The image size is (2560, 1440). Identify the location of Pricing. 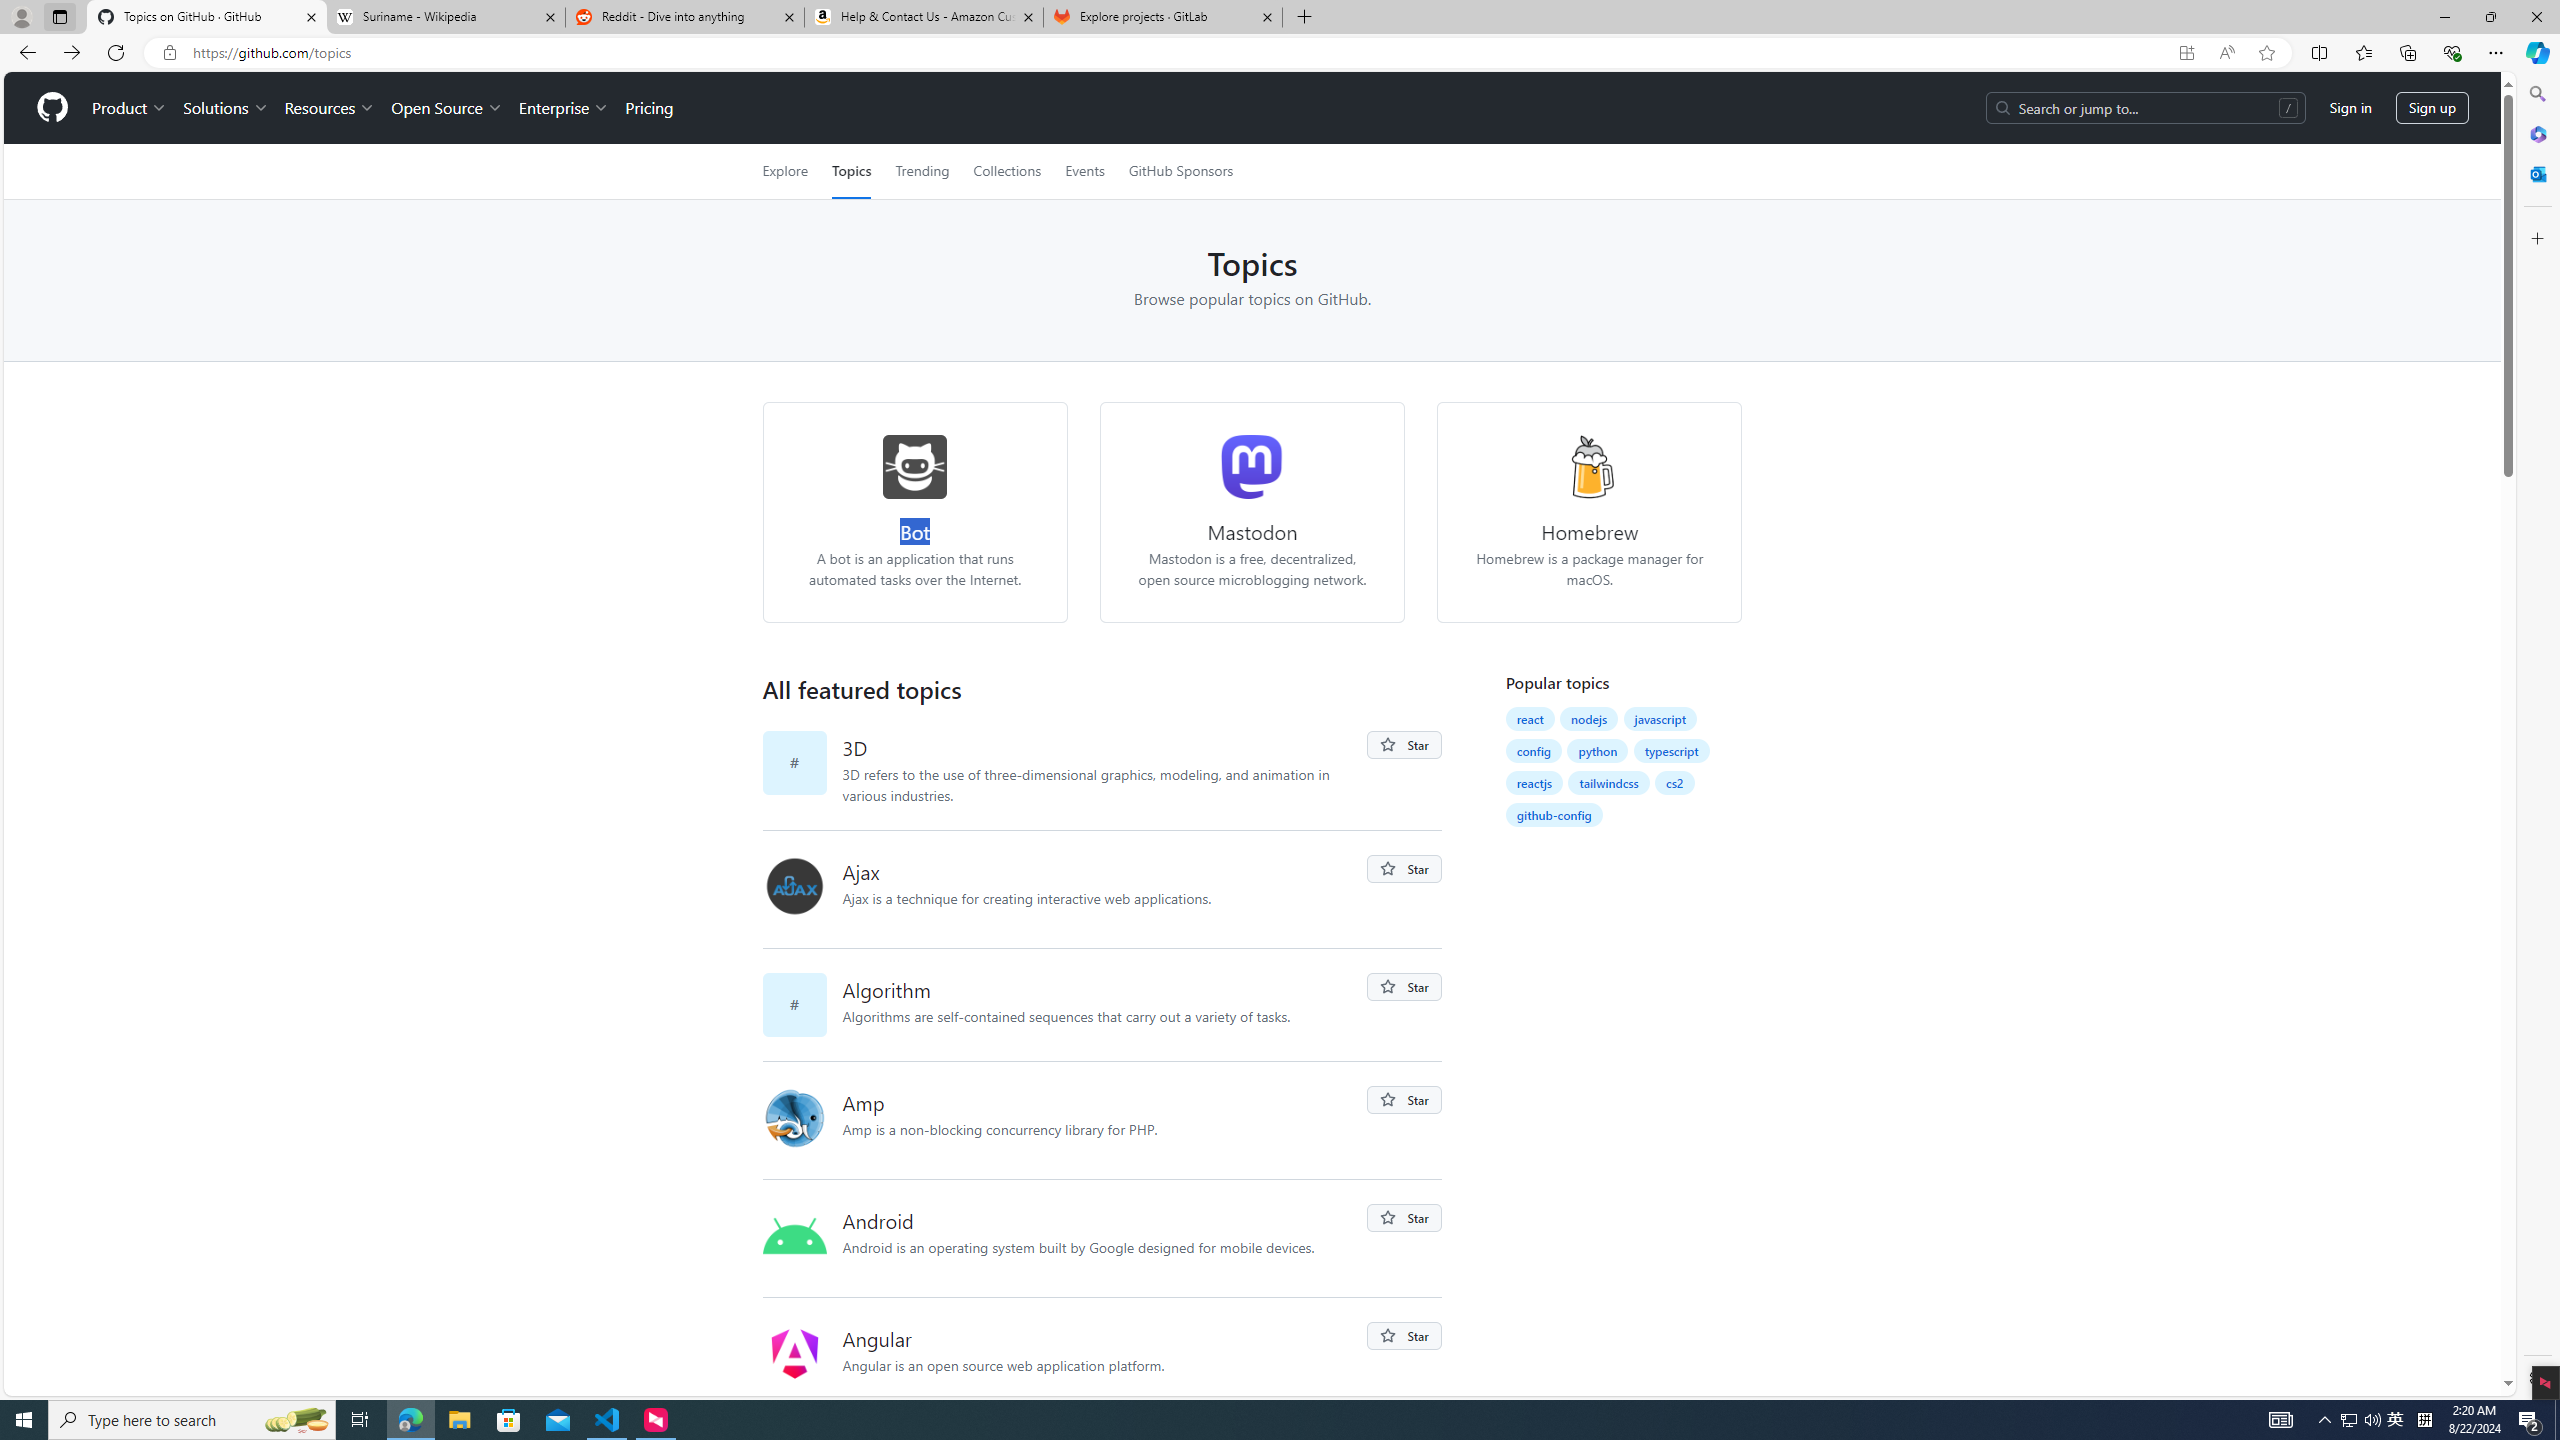
(648, 108).